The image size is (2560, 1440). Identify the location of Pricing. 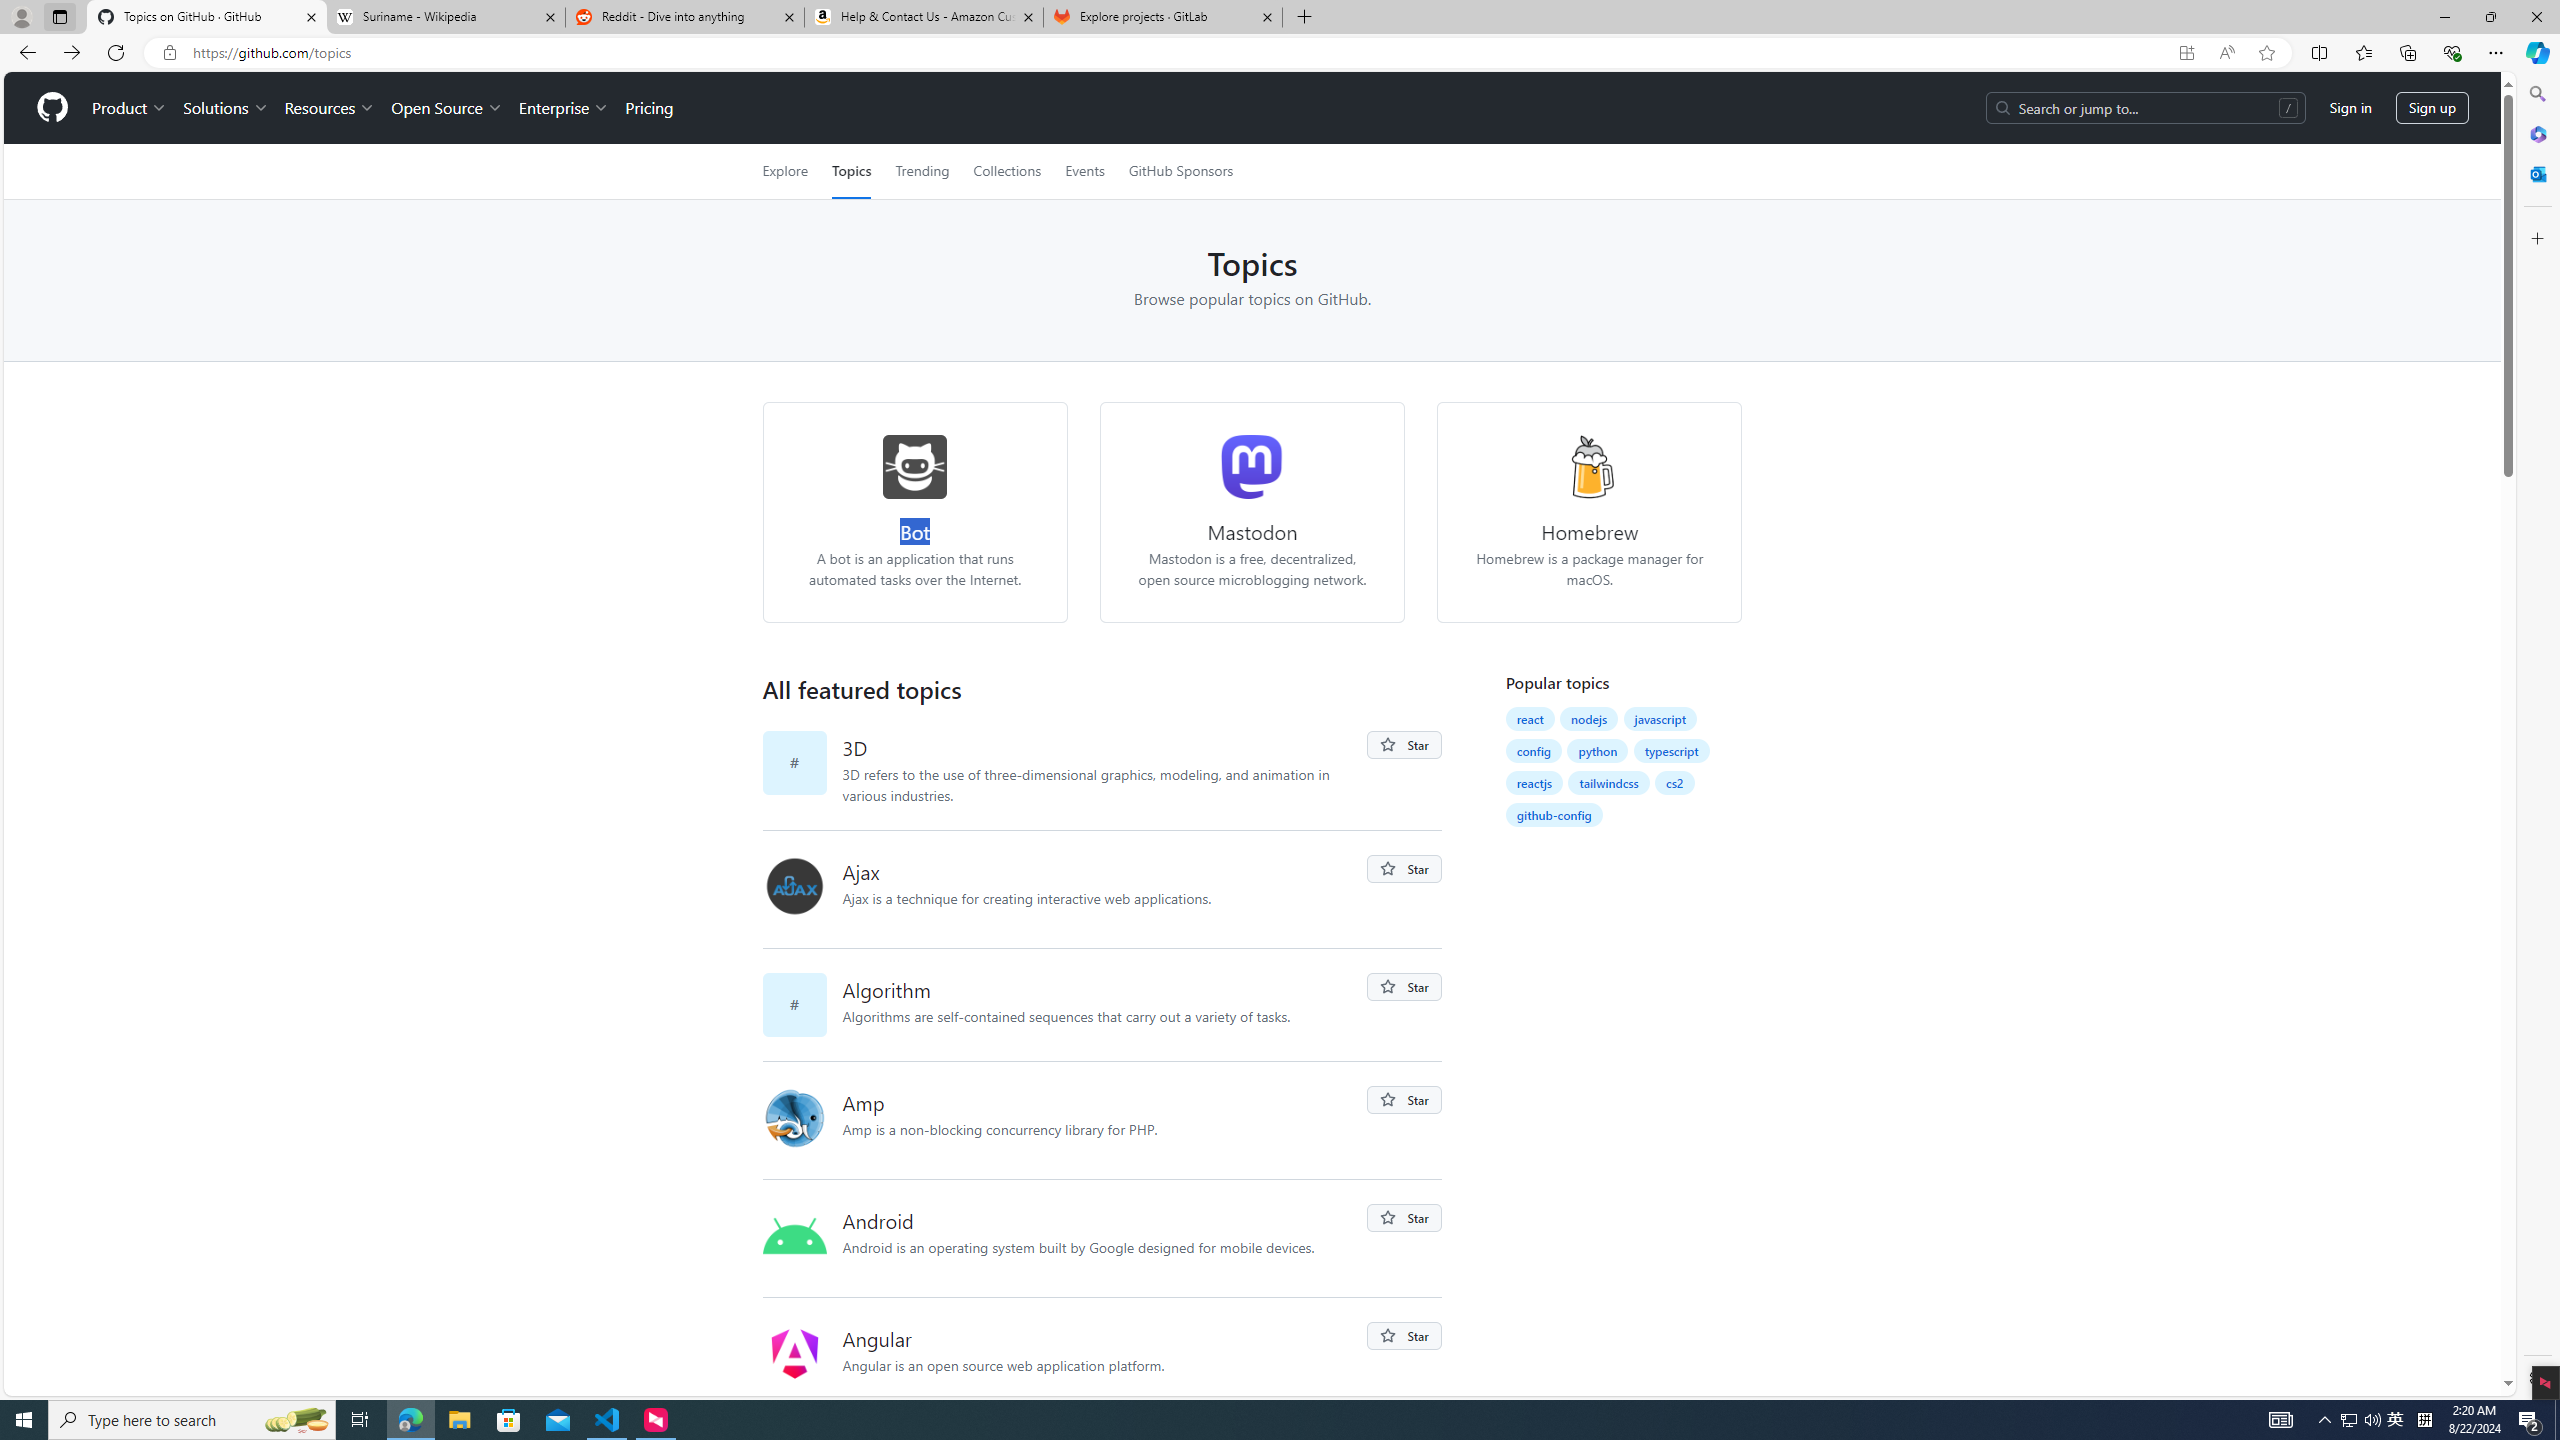
(648, 108).